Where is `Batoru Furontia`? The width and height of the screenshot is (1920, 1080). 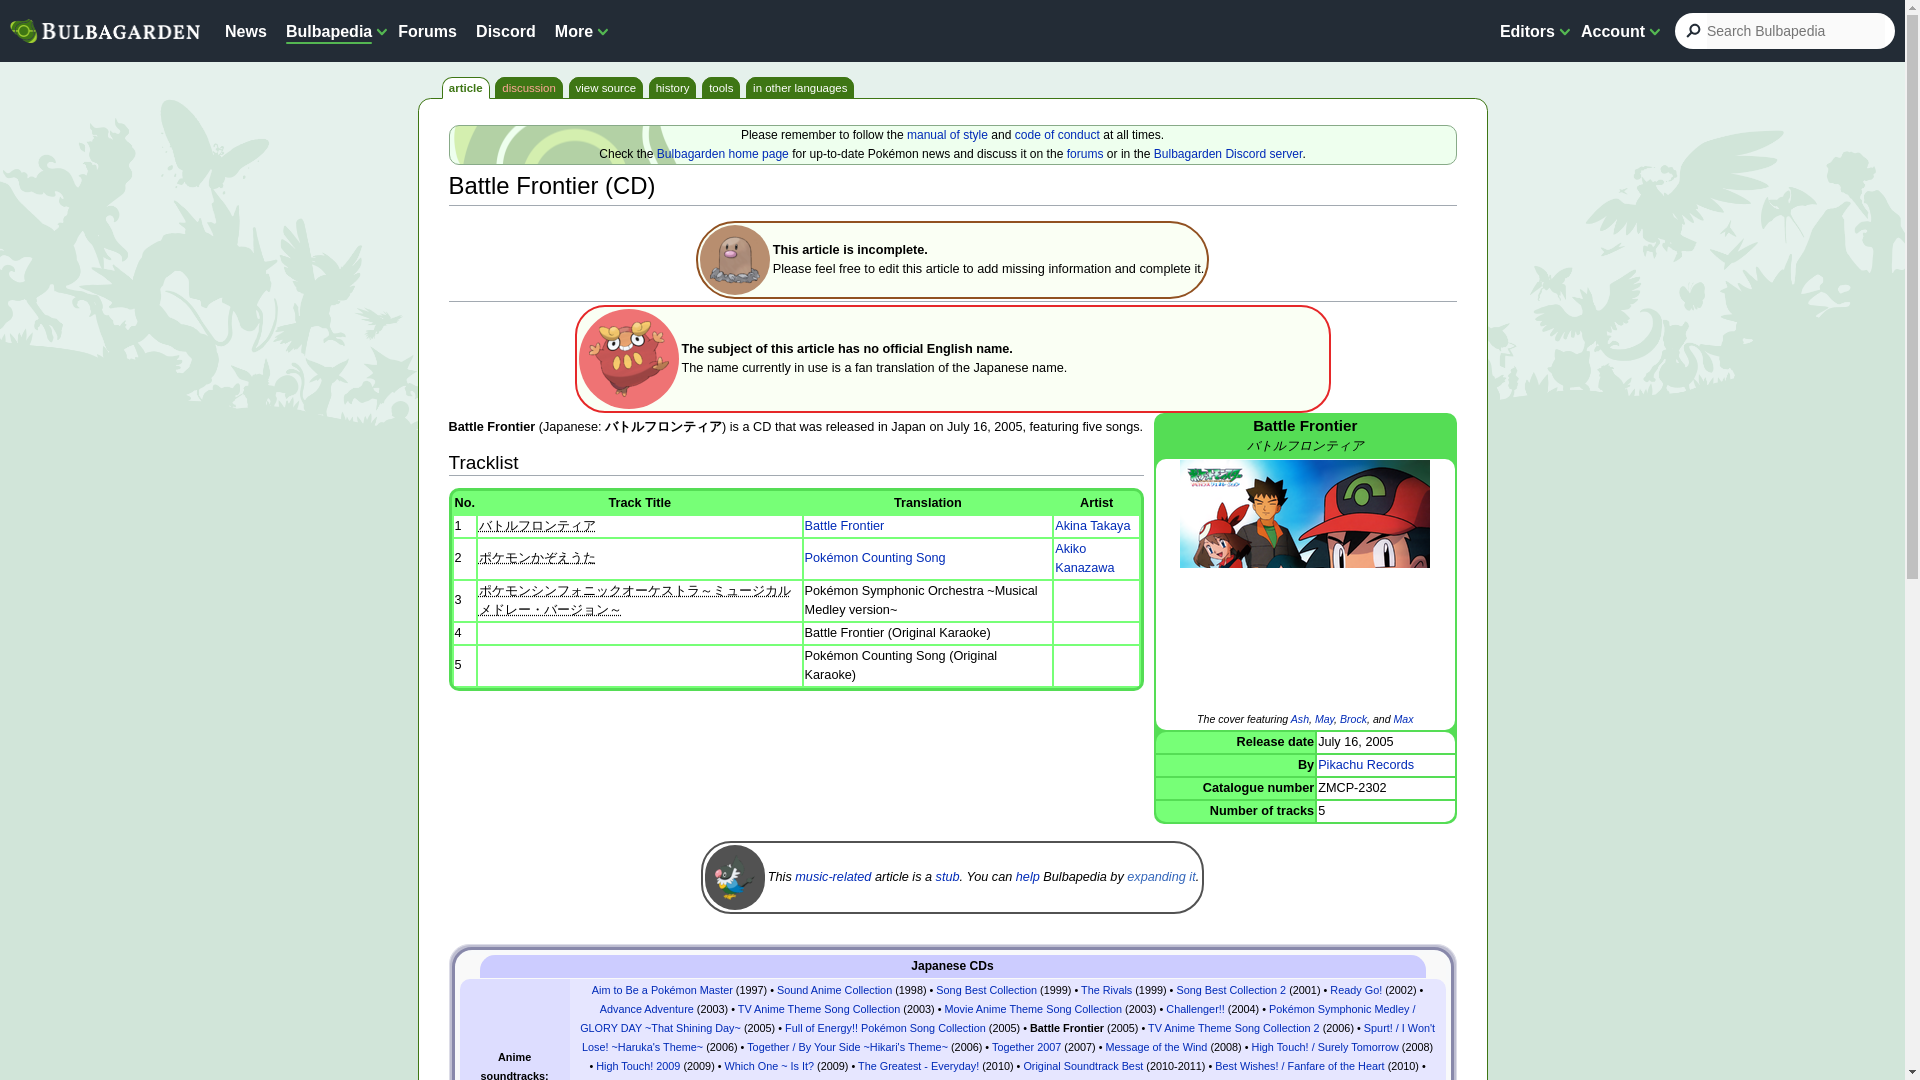 Batoru Furontia is located at coordinates (536, 526).